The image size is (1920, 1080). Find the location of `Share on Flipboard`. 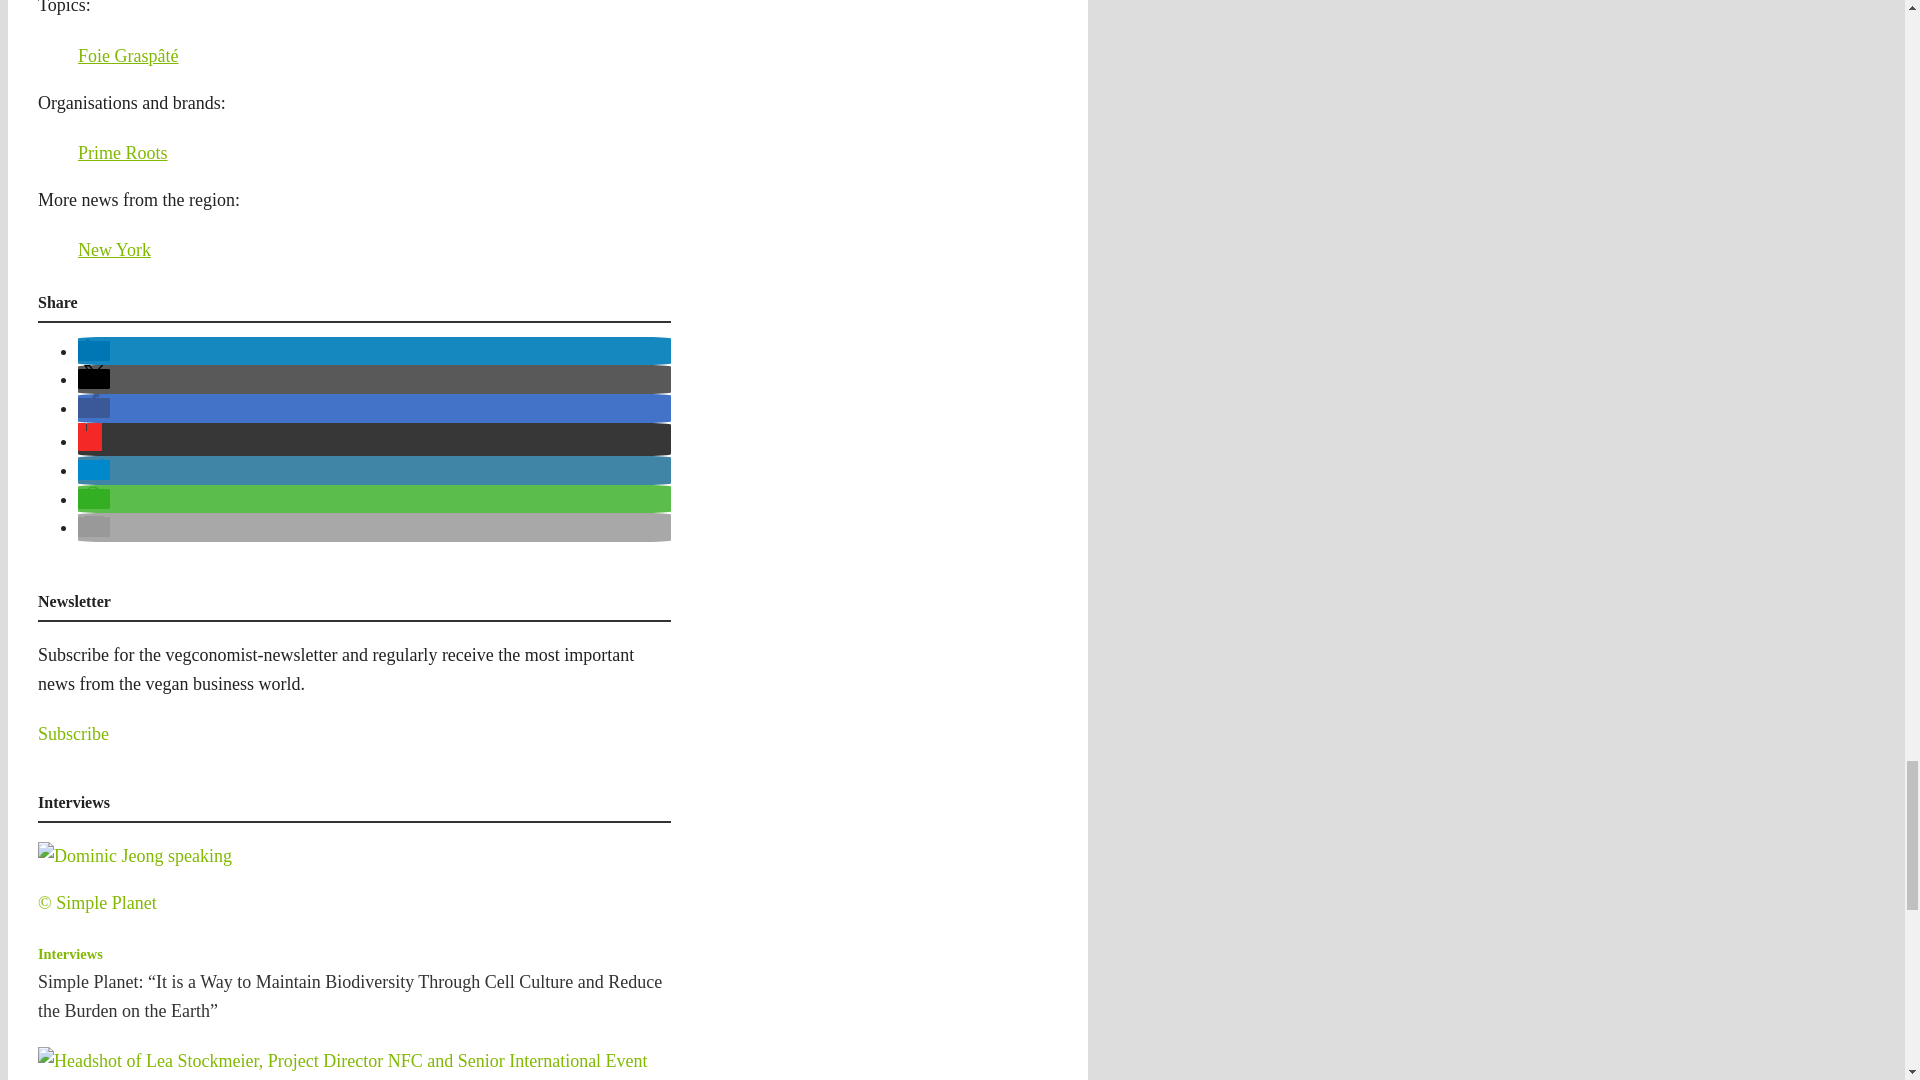

Share on Flipboard is located at coordinates (90, 440).